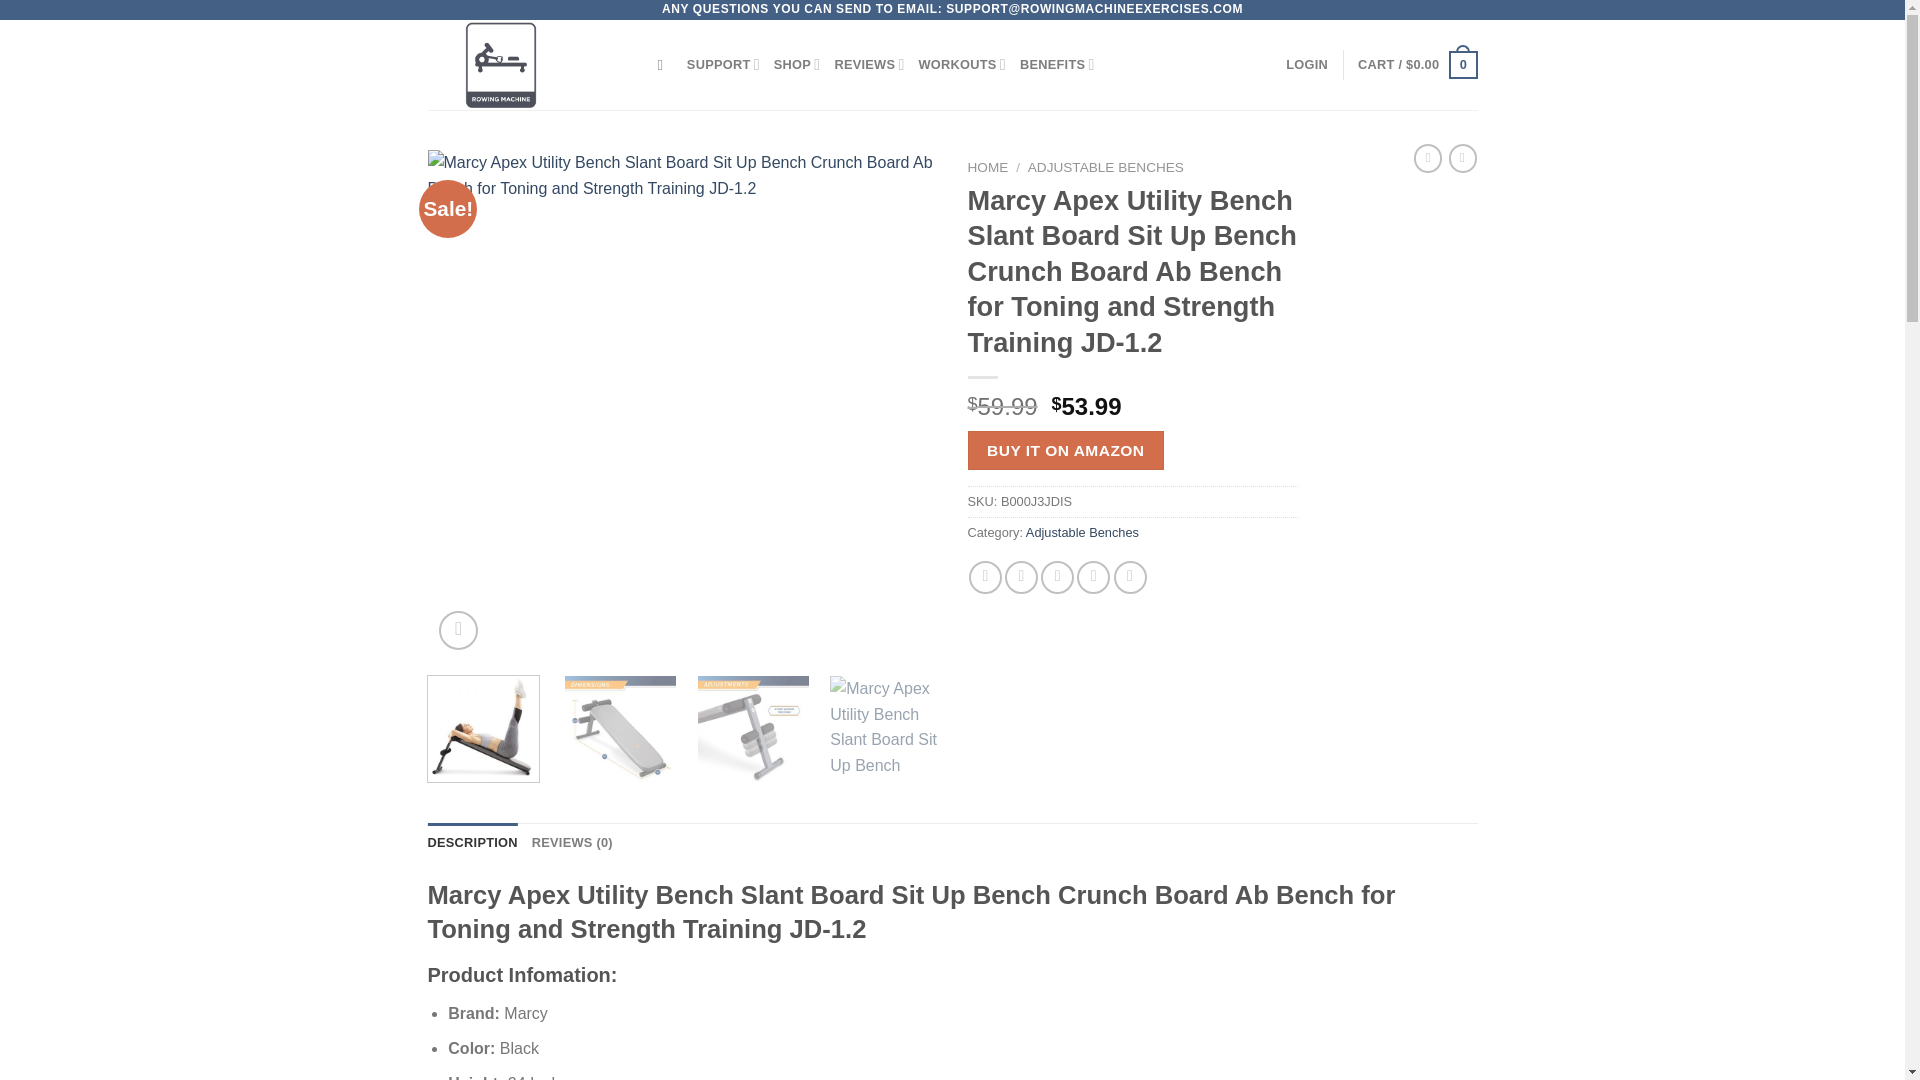 The width and height of the screenshot is (1920, 1080). What do you see at coordinates (1021, 577) in the screenshot?
I see `Share on Twitter` at bounding box center [1021, 577].